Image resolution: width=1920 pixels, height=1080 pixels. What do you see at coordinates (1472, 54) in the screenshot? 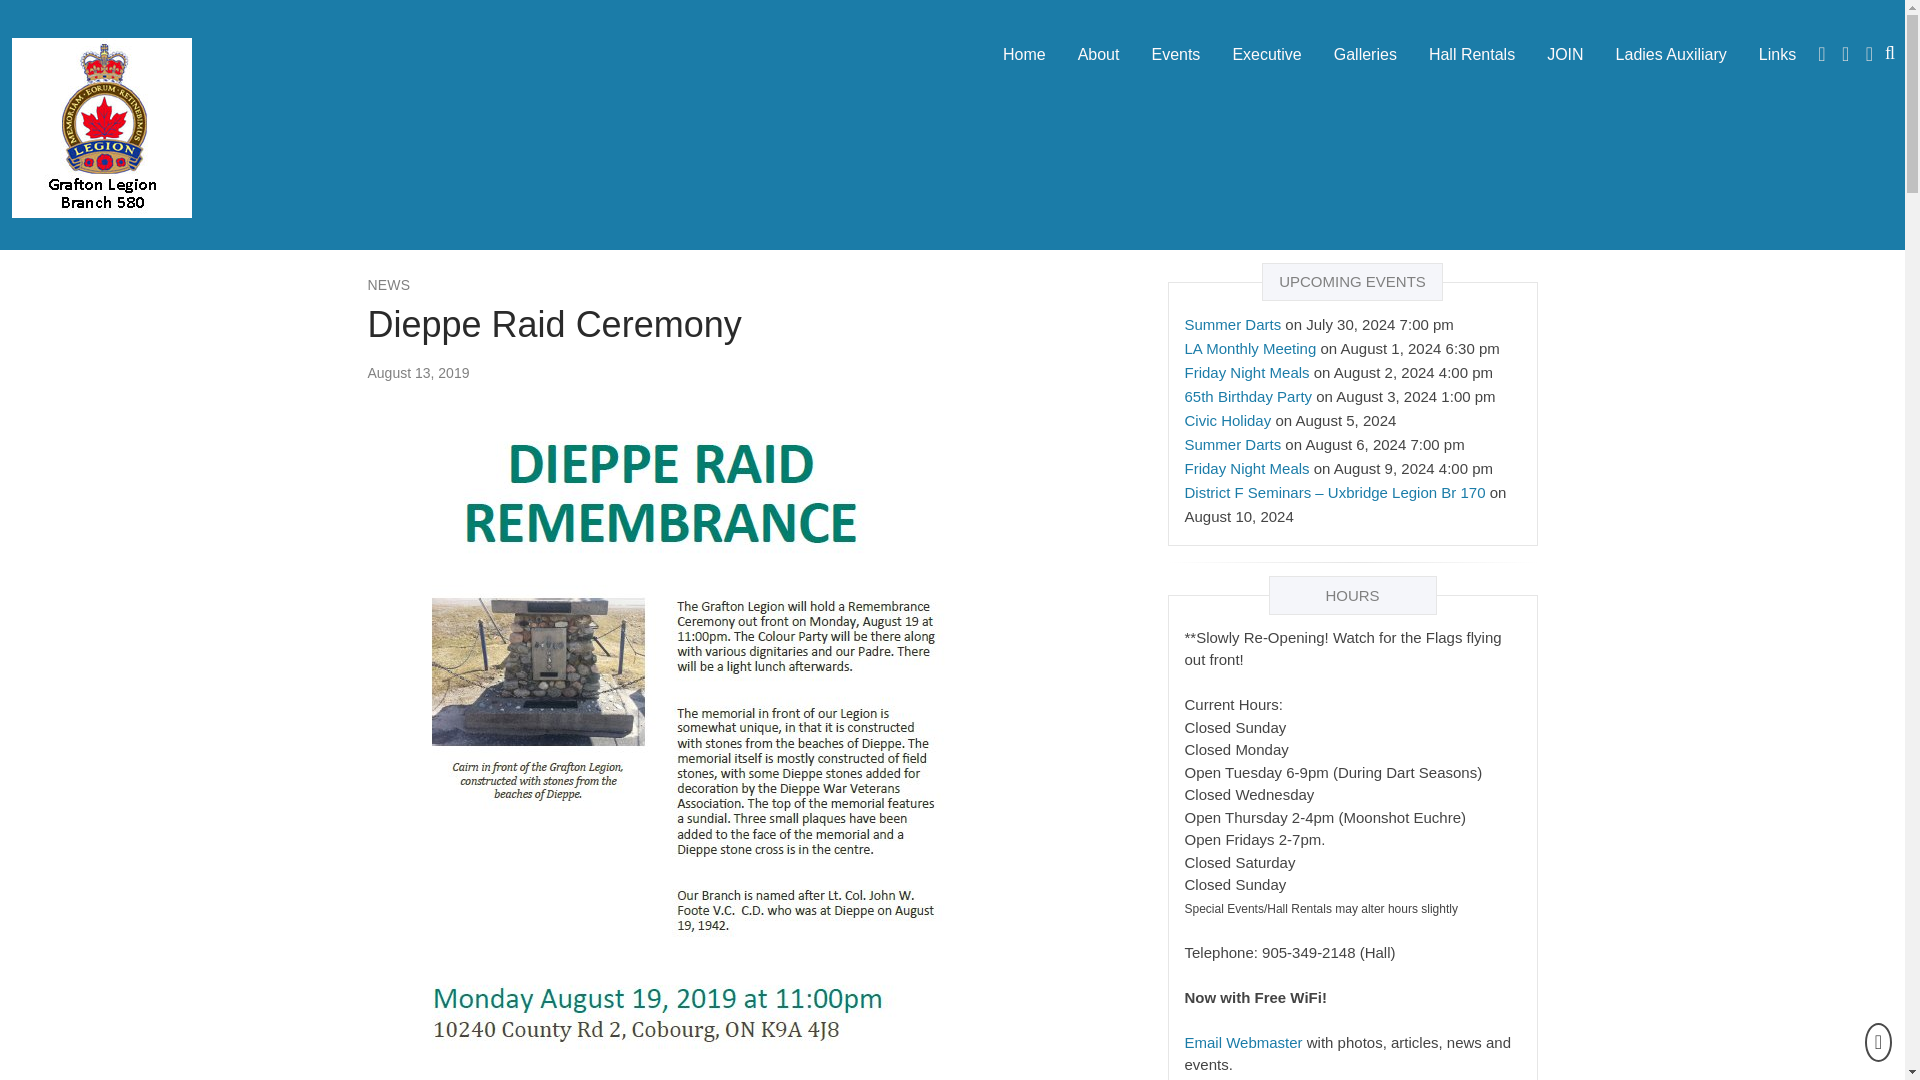
I see `Hall Rentals` at bounding box center [1472, 54].